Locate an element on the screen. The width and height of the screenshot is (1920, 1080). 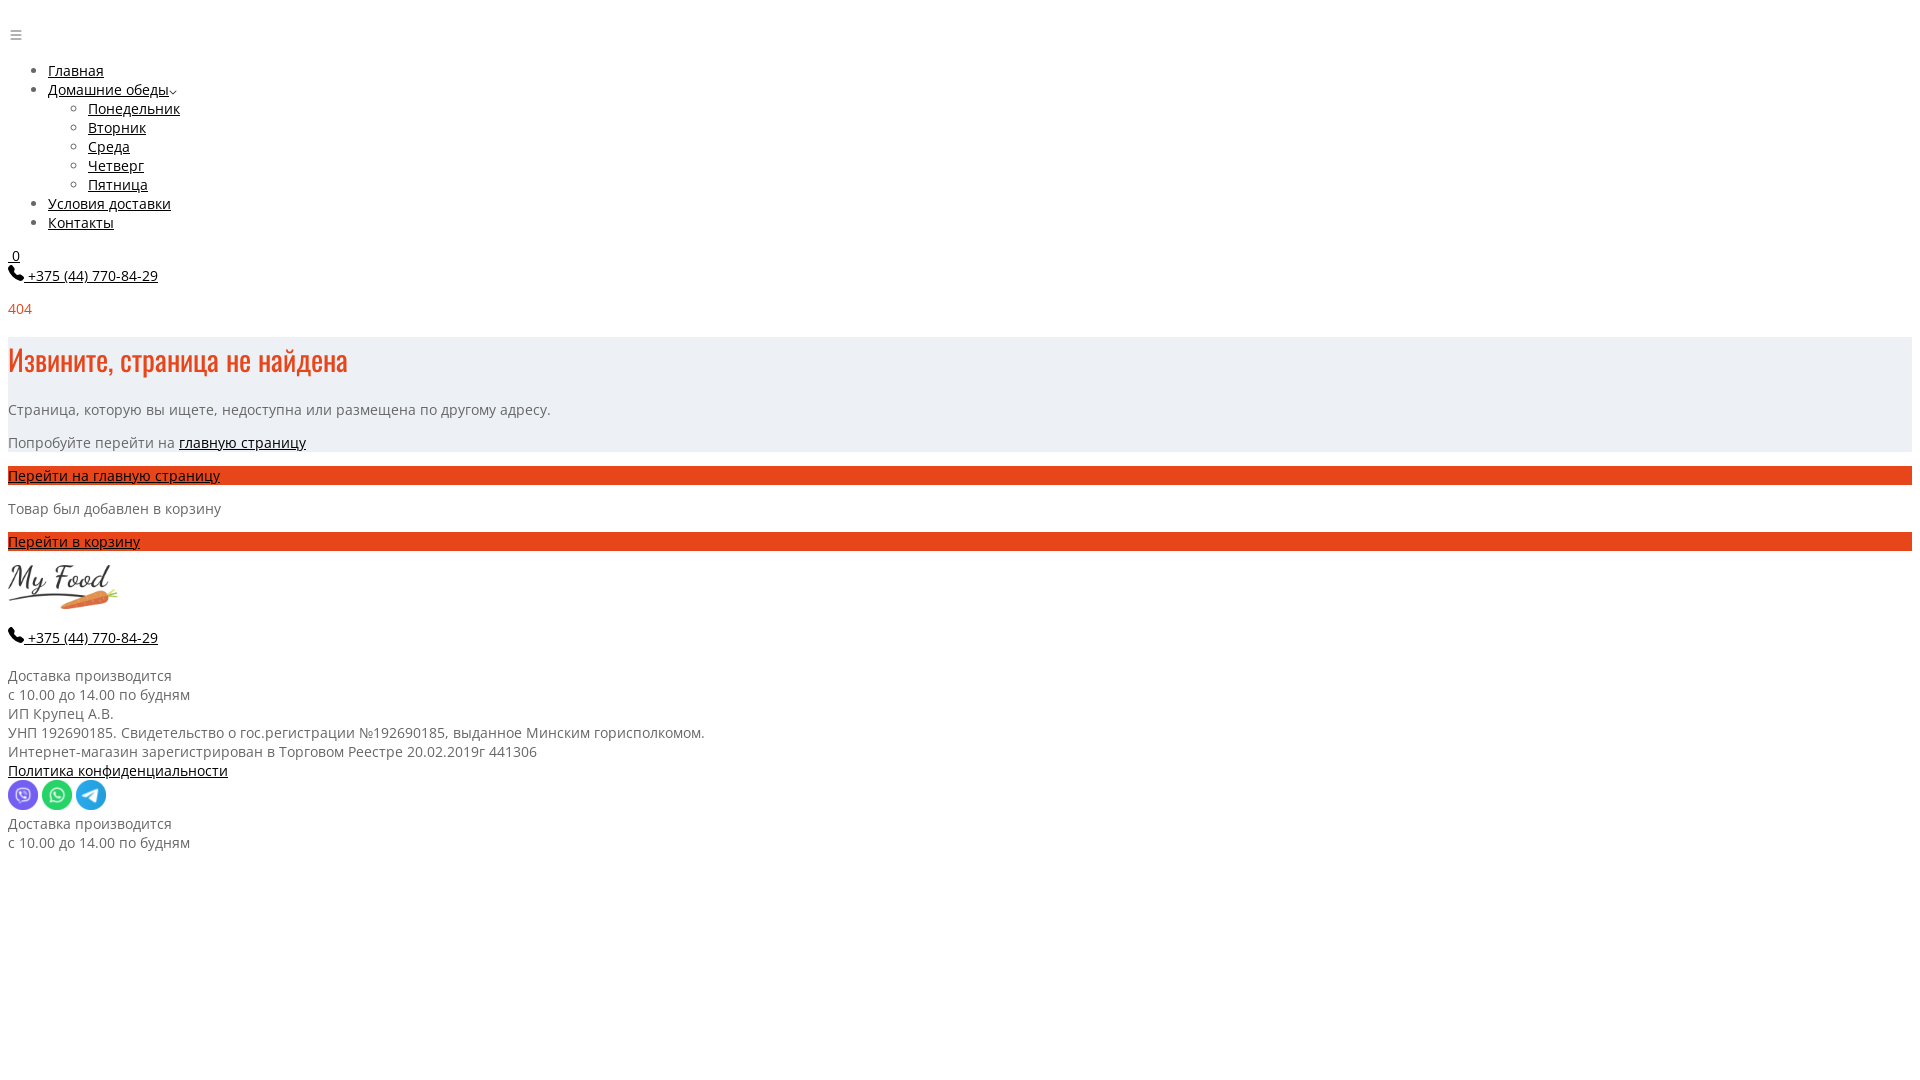
+375 (44) 770-84-29 is located at coordinates (93, 638).